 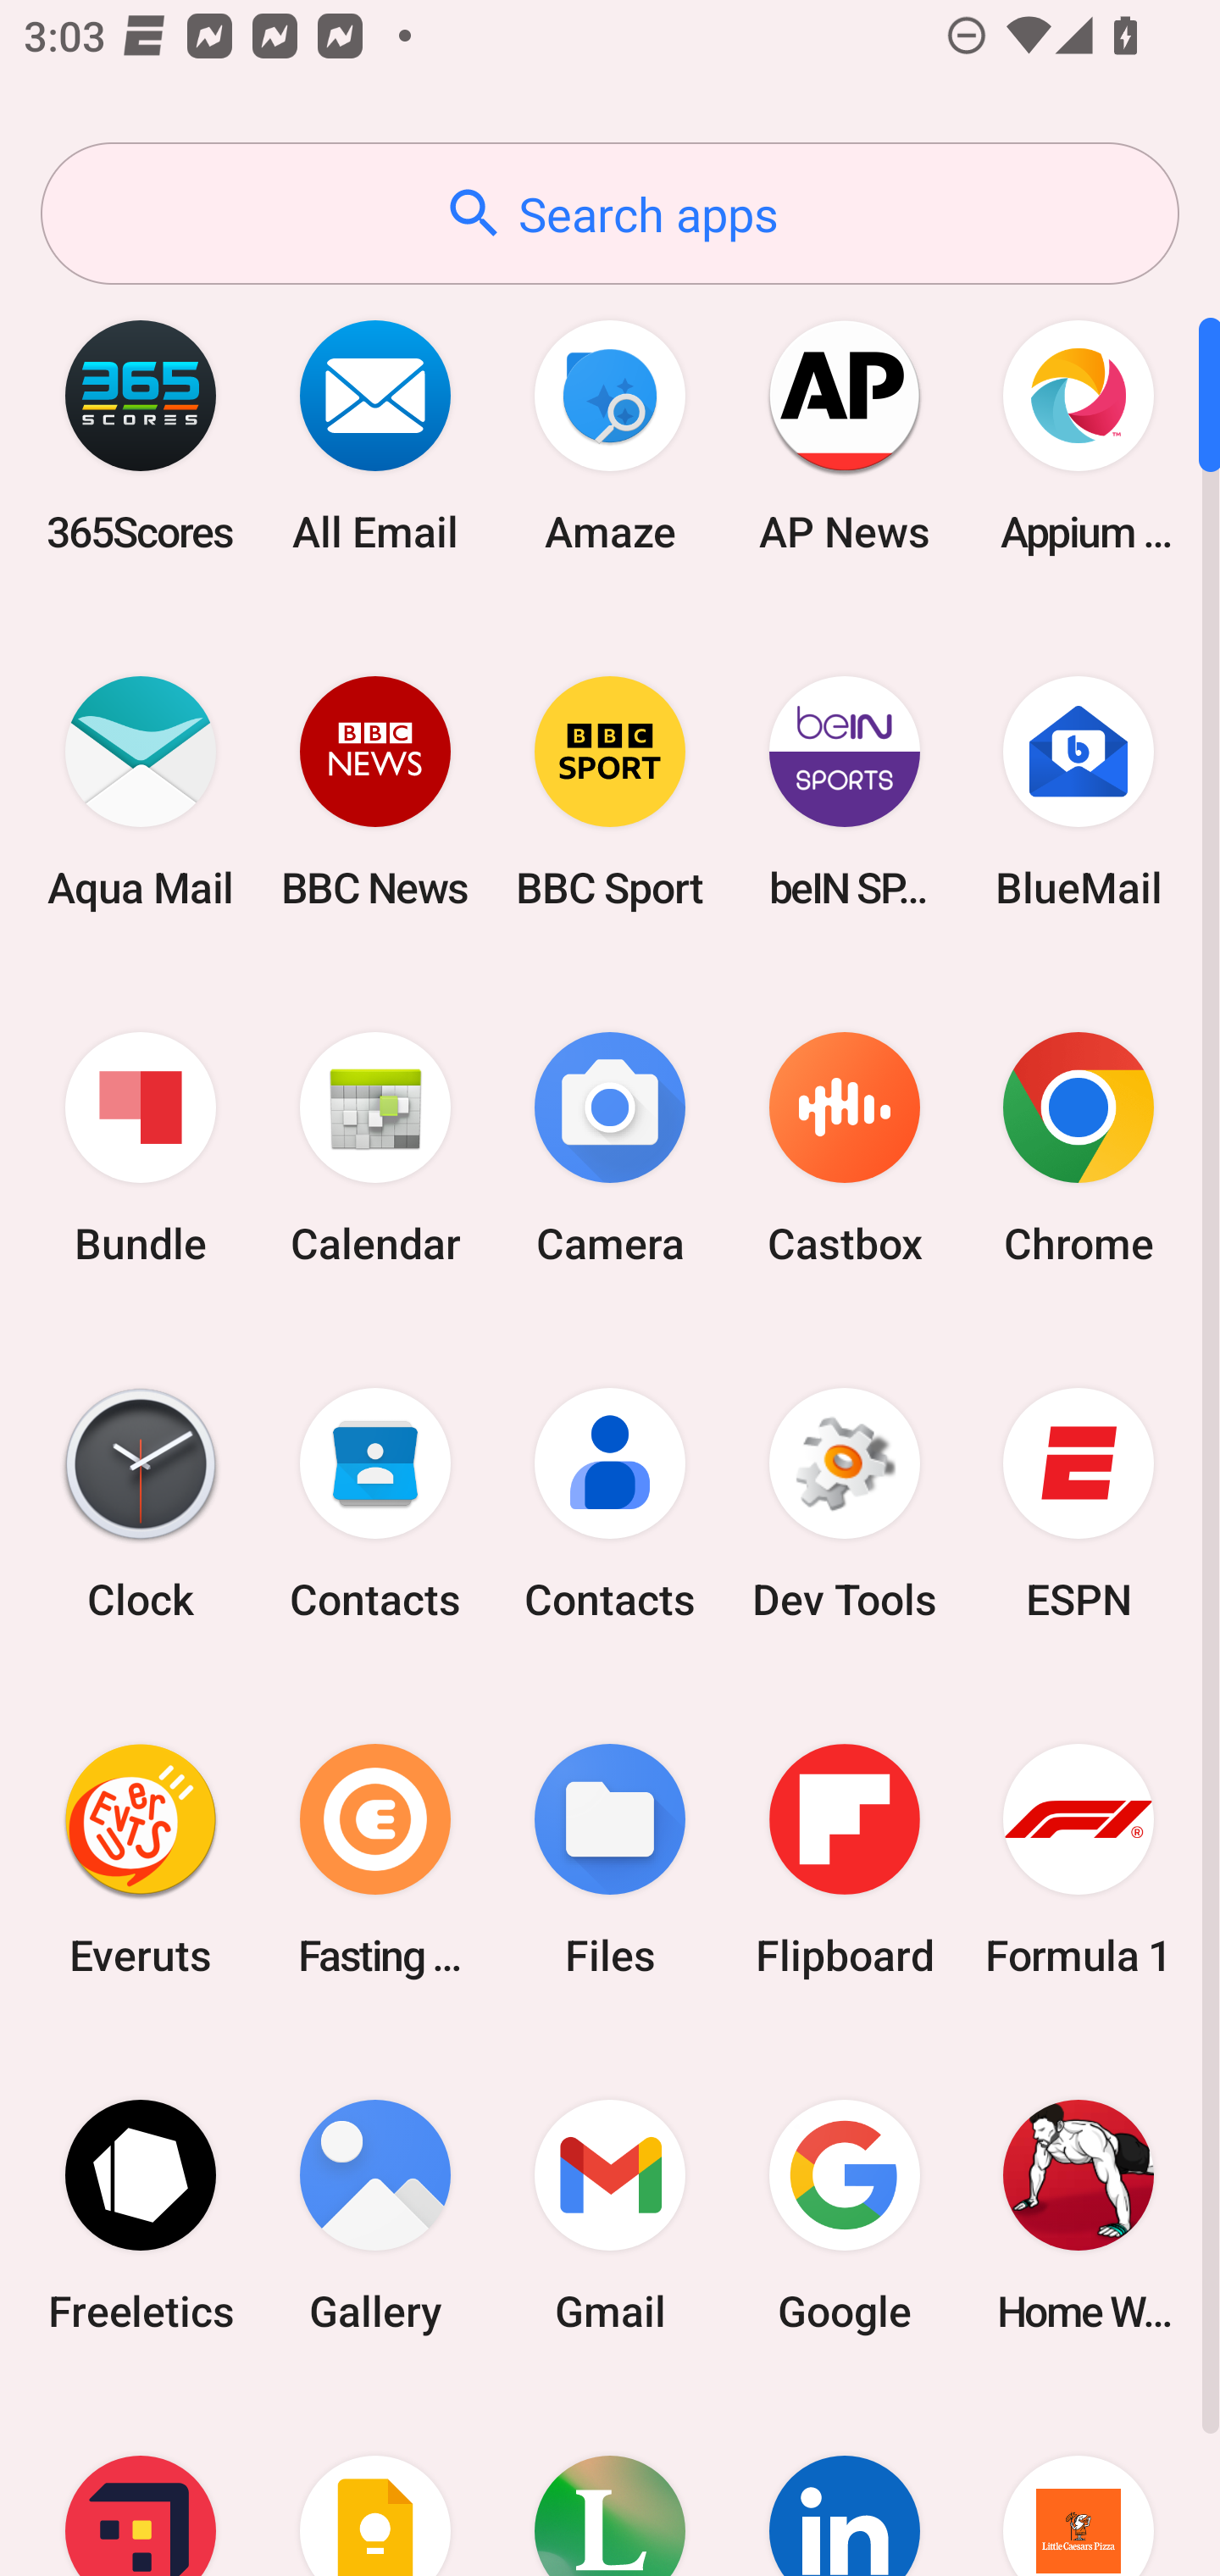 What do you see at coordinates (844, 1504) in the screenshot?
I see `Dev Tools` at bounding box center [844, 1504].